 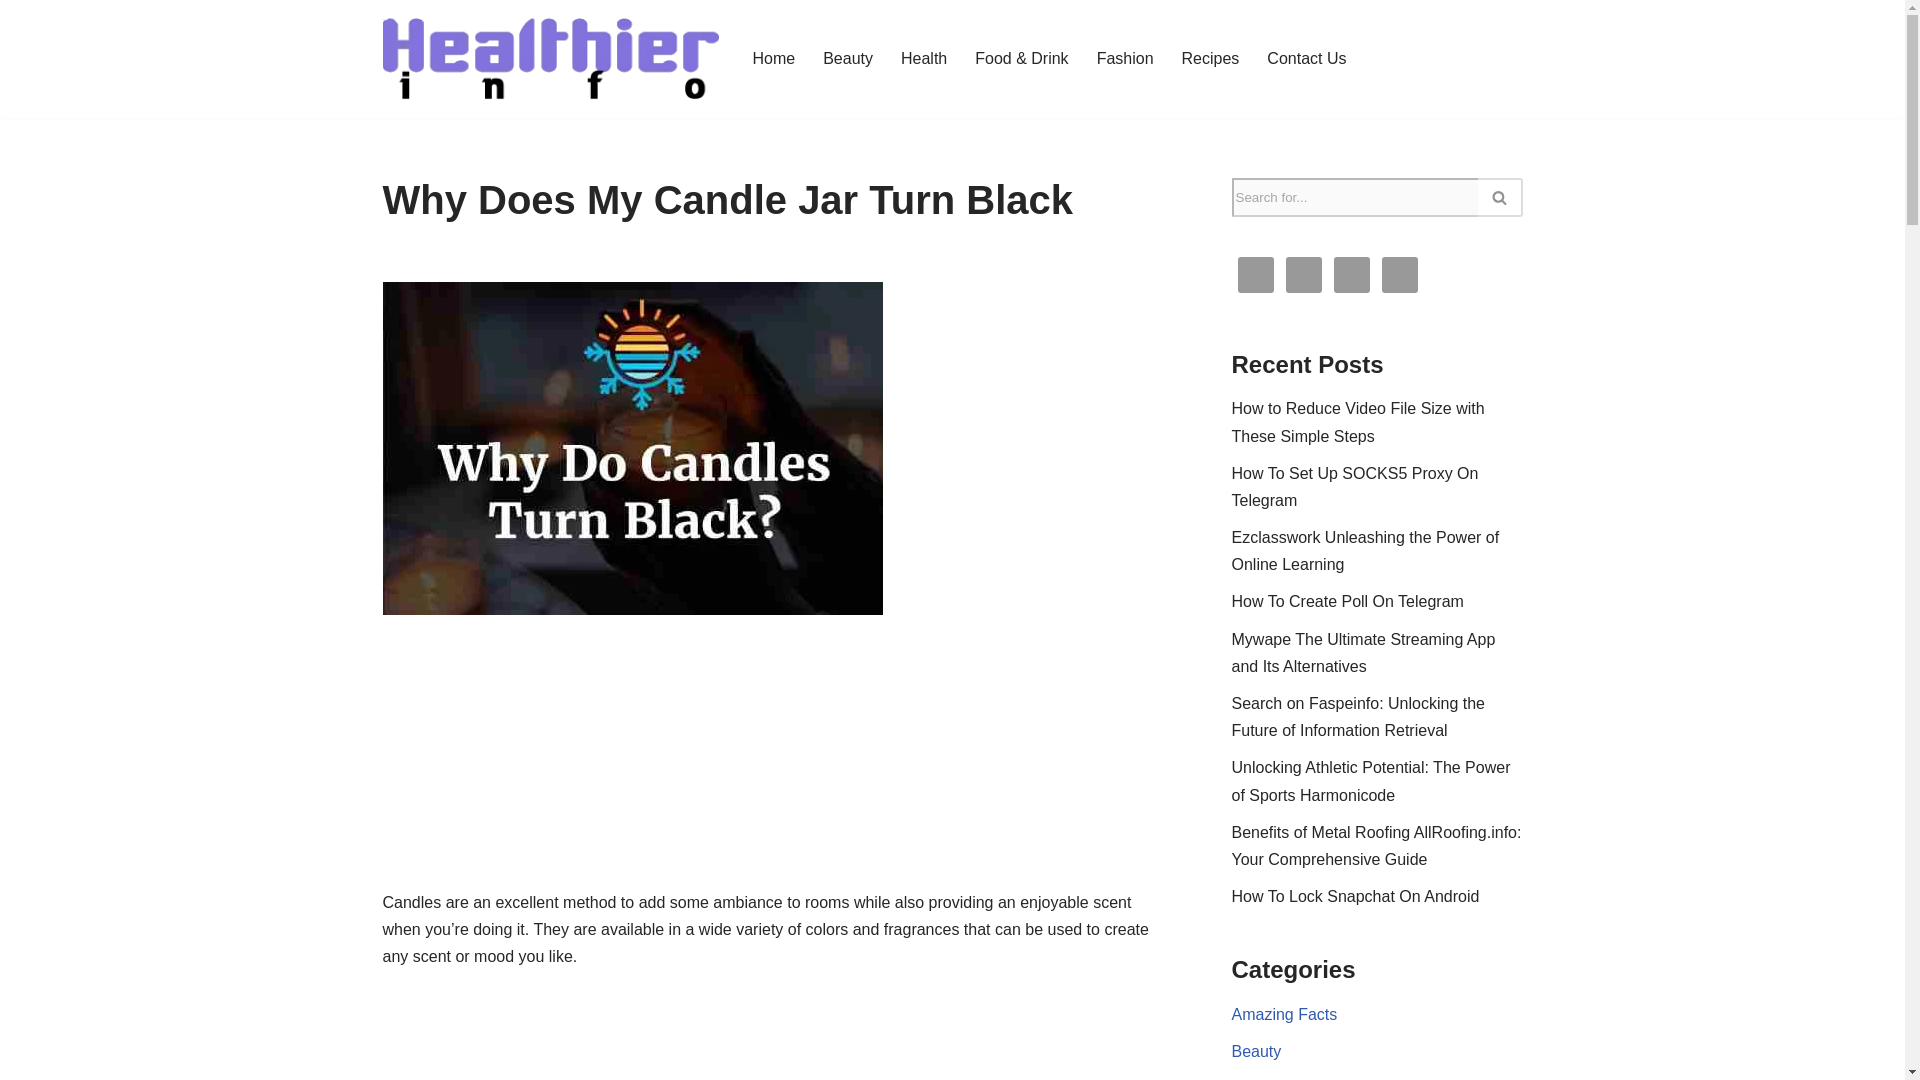 What do you see at coordinates (1306, 58) in the screenshot?
I see `Contact Us` at bounding box center [1306, 58].